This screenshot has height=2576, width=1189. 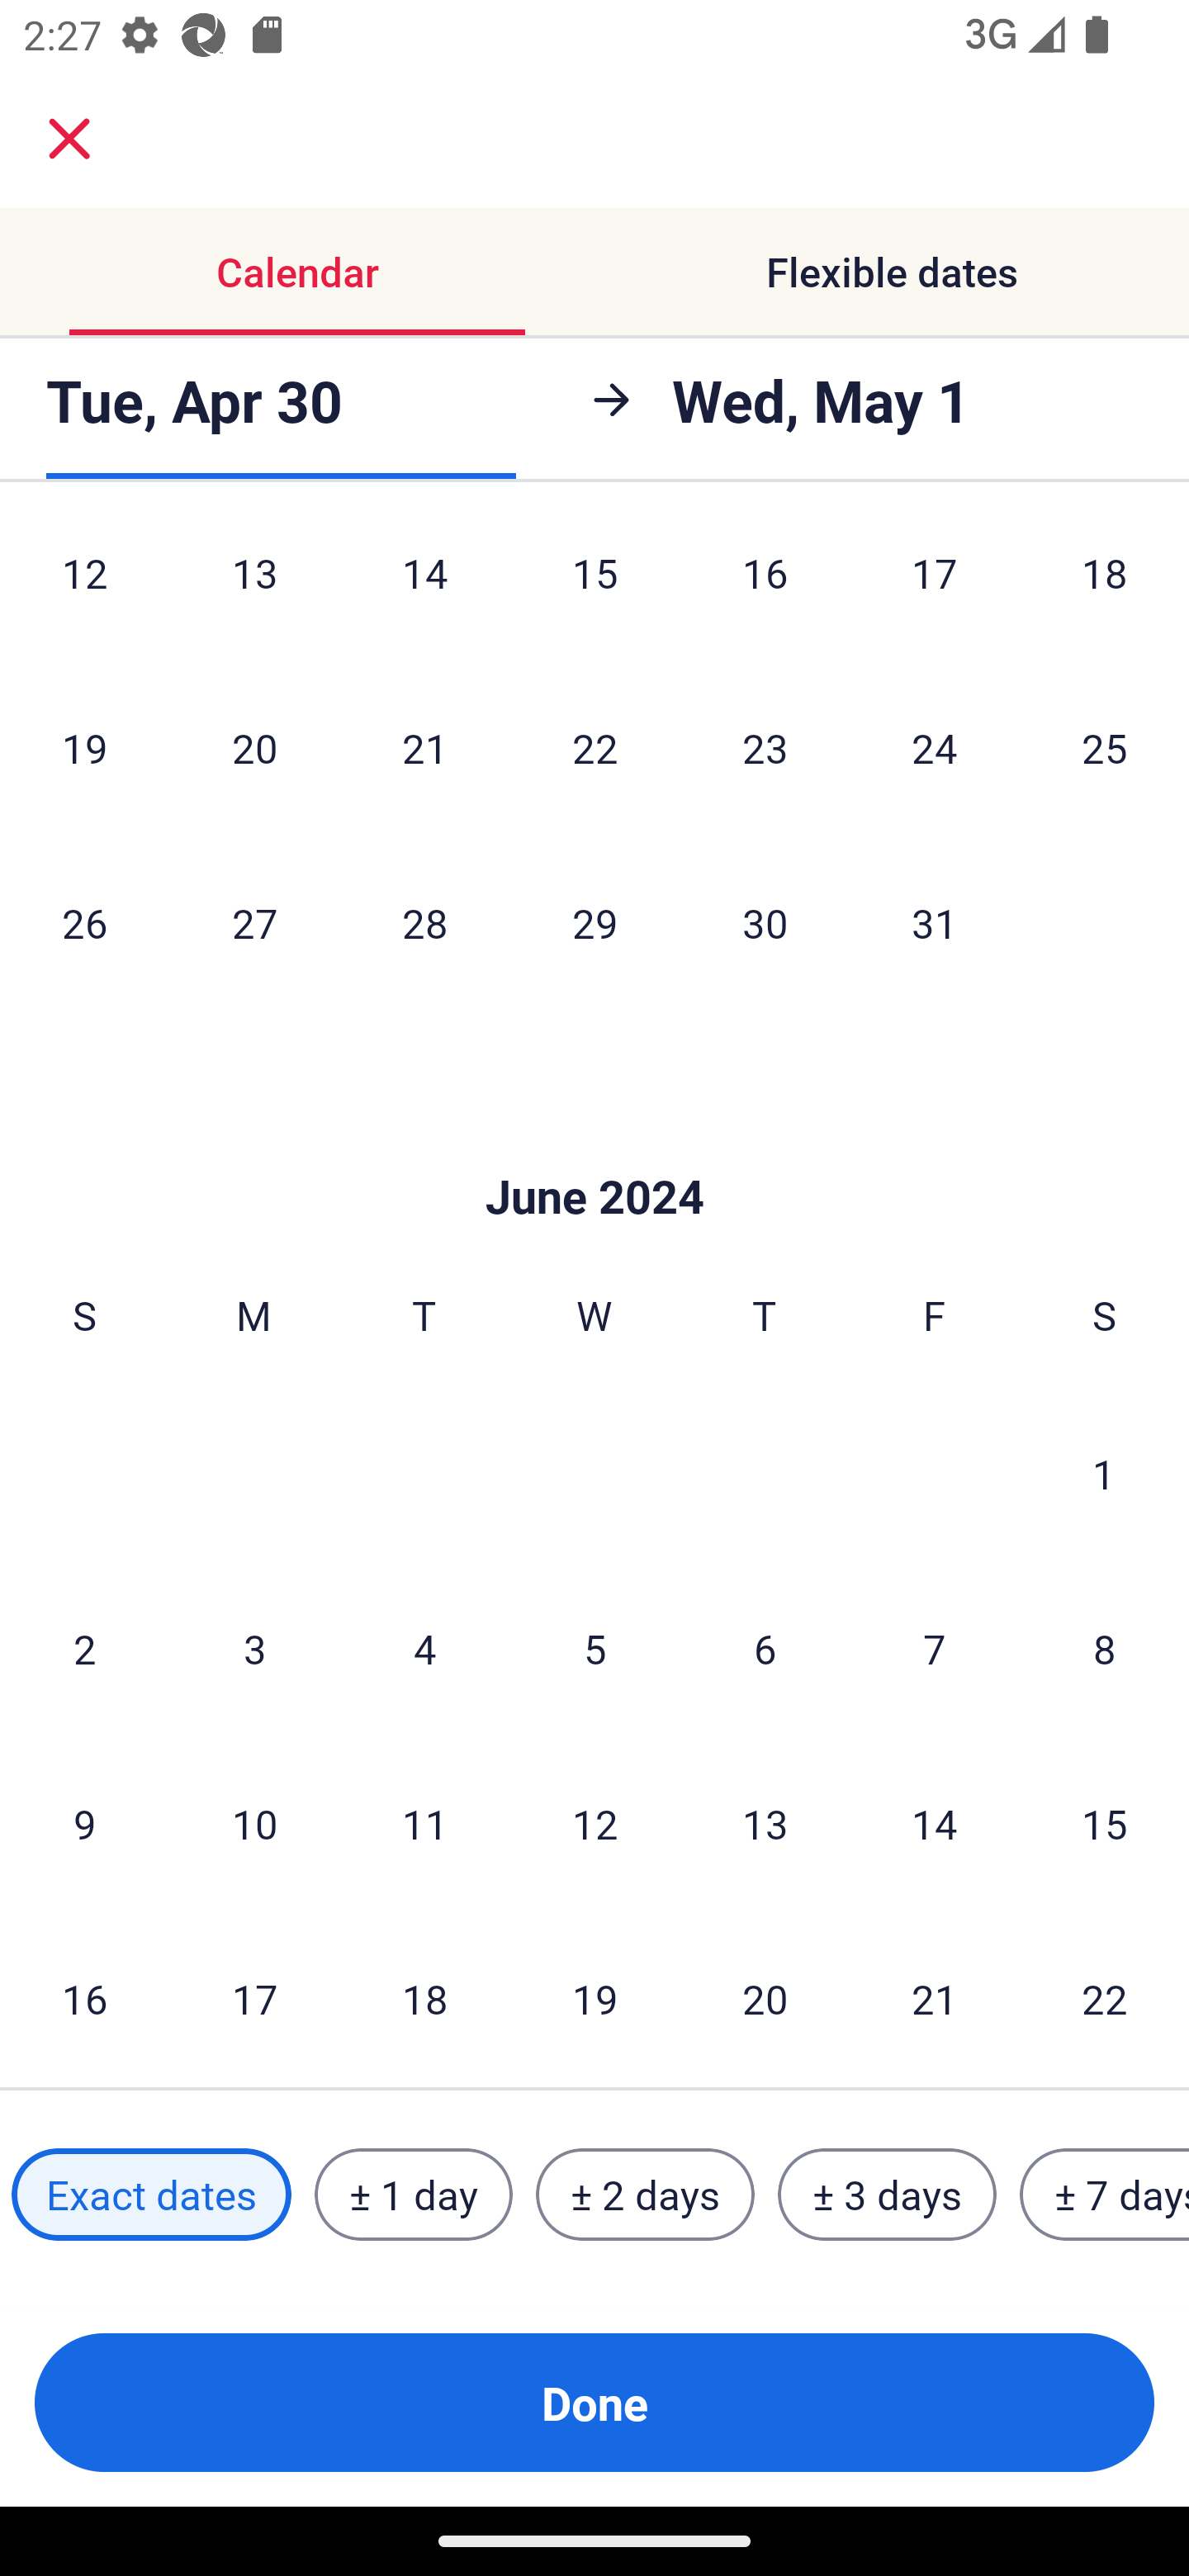 What do you see at coordinates (892, 271) in the screenshot?
I see `Flexible dates` at bounding box center [892, 271].